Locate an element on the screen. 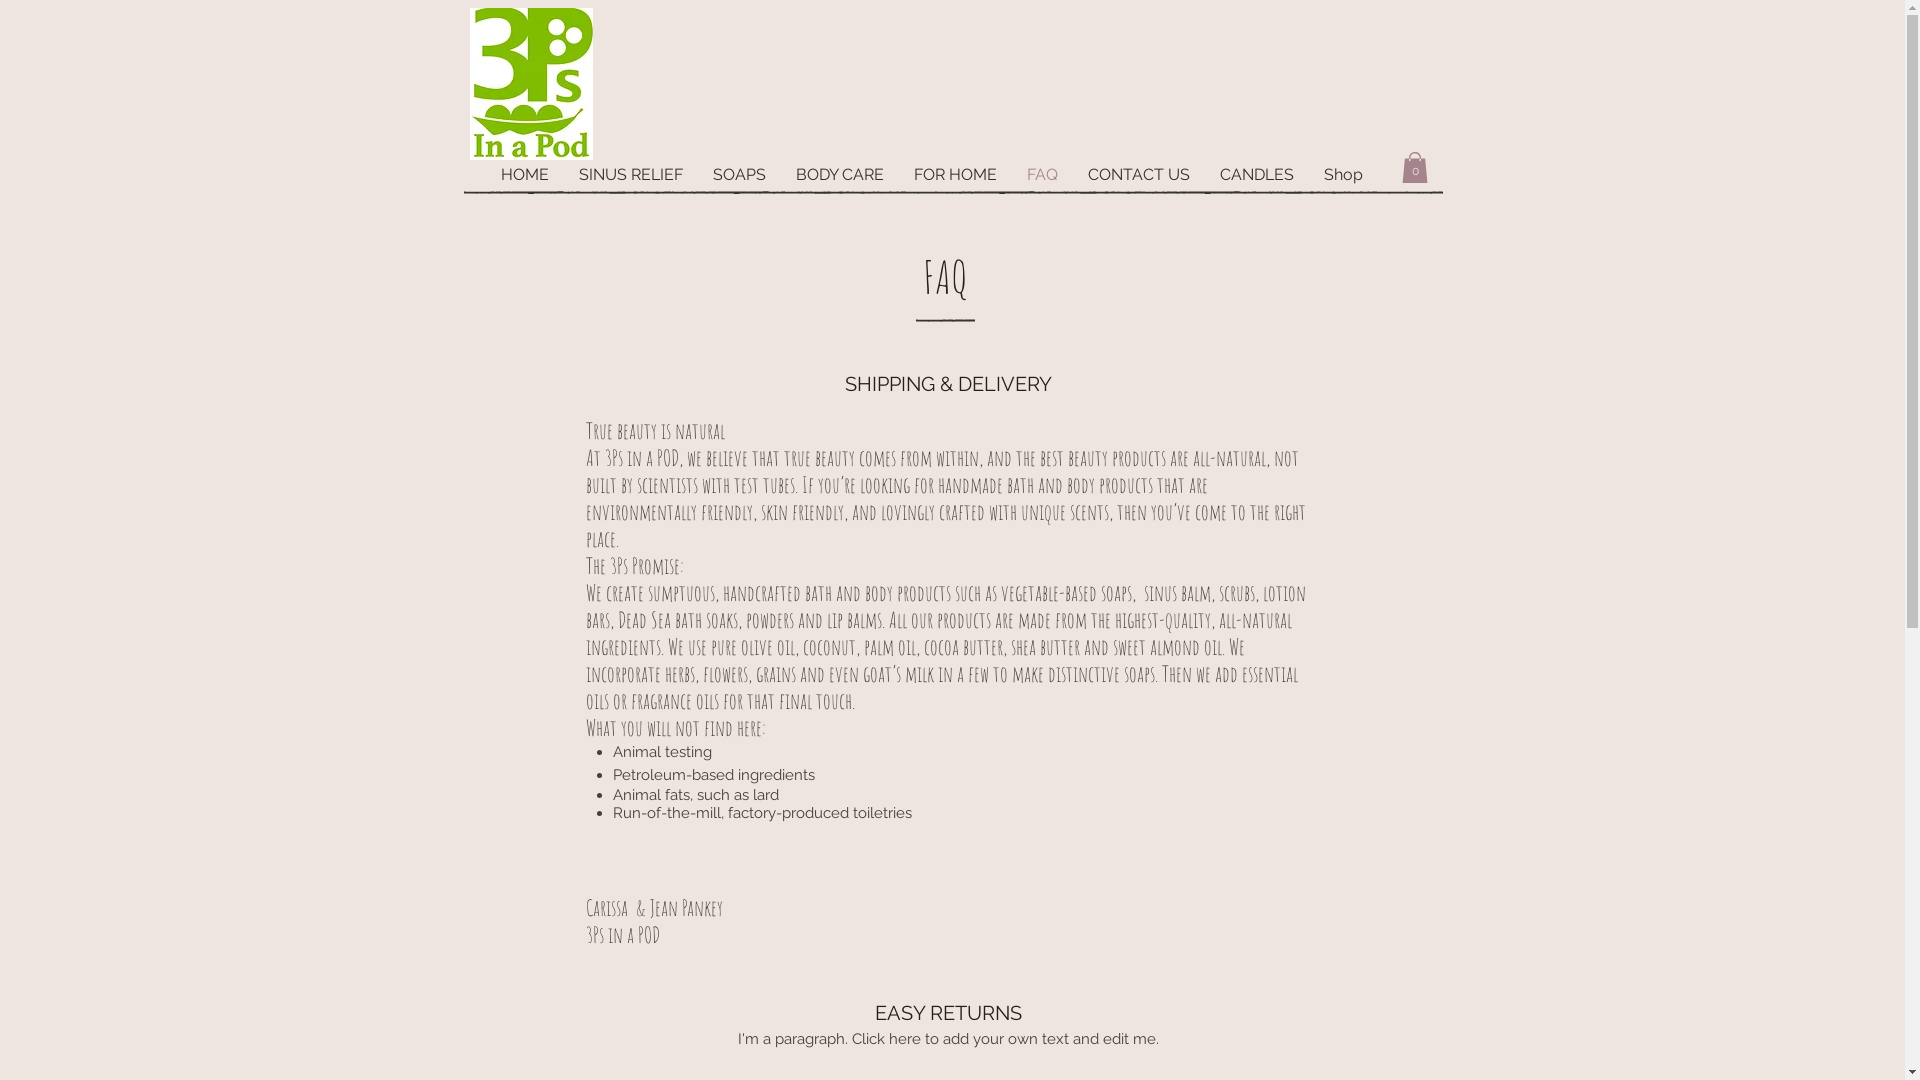  Shop is located at coordinates (1344, 175).